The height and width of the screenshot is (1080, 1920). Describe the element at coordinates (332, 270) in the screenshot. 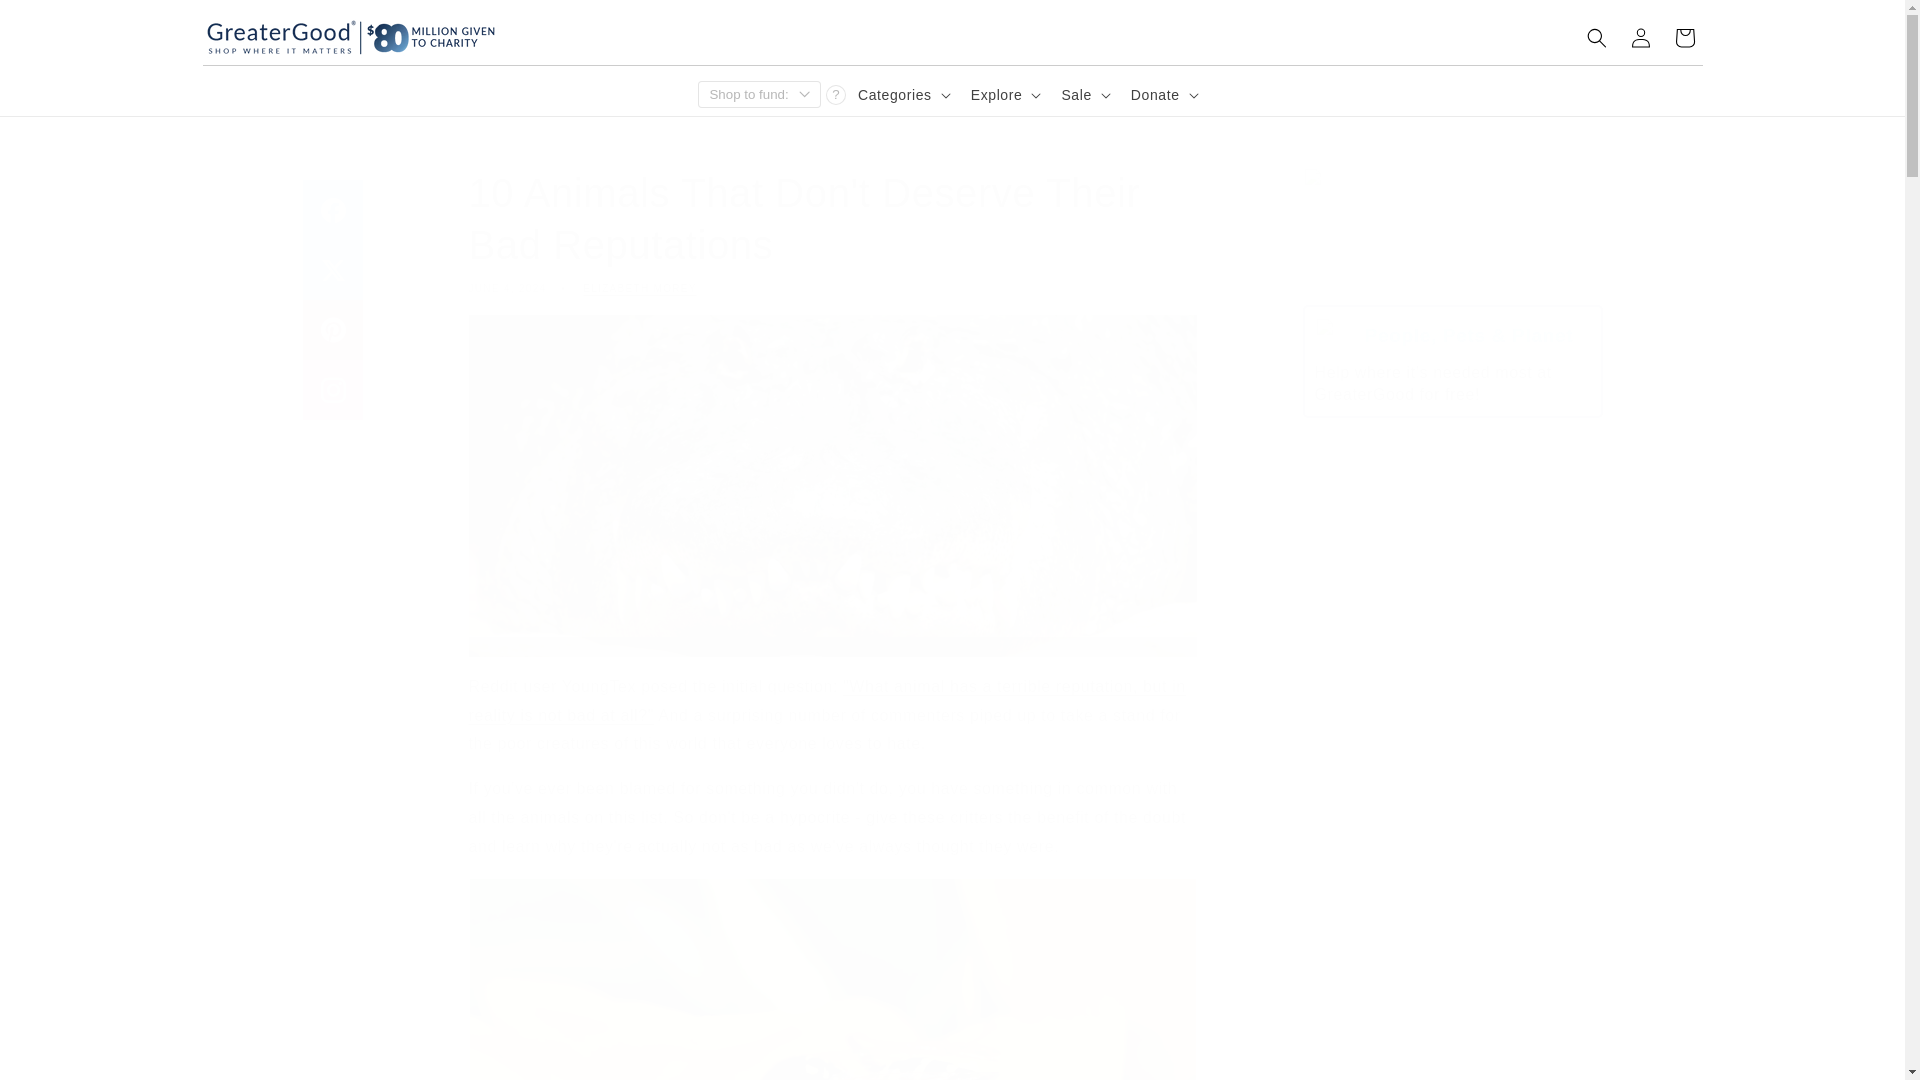

I see `Share on X` at that location.